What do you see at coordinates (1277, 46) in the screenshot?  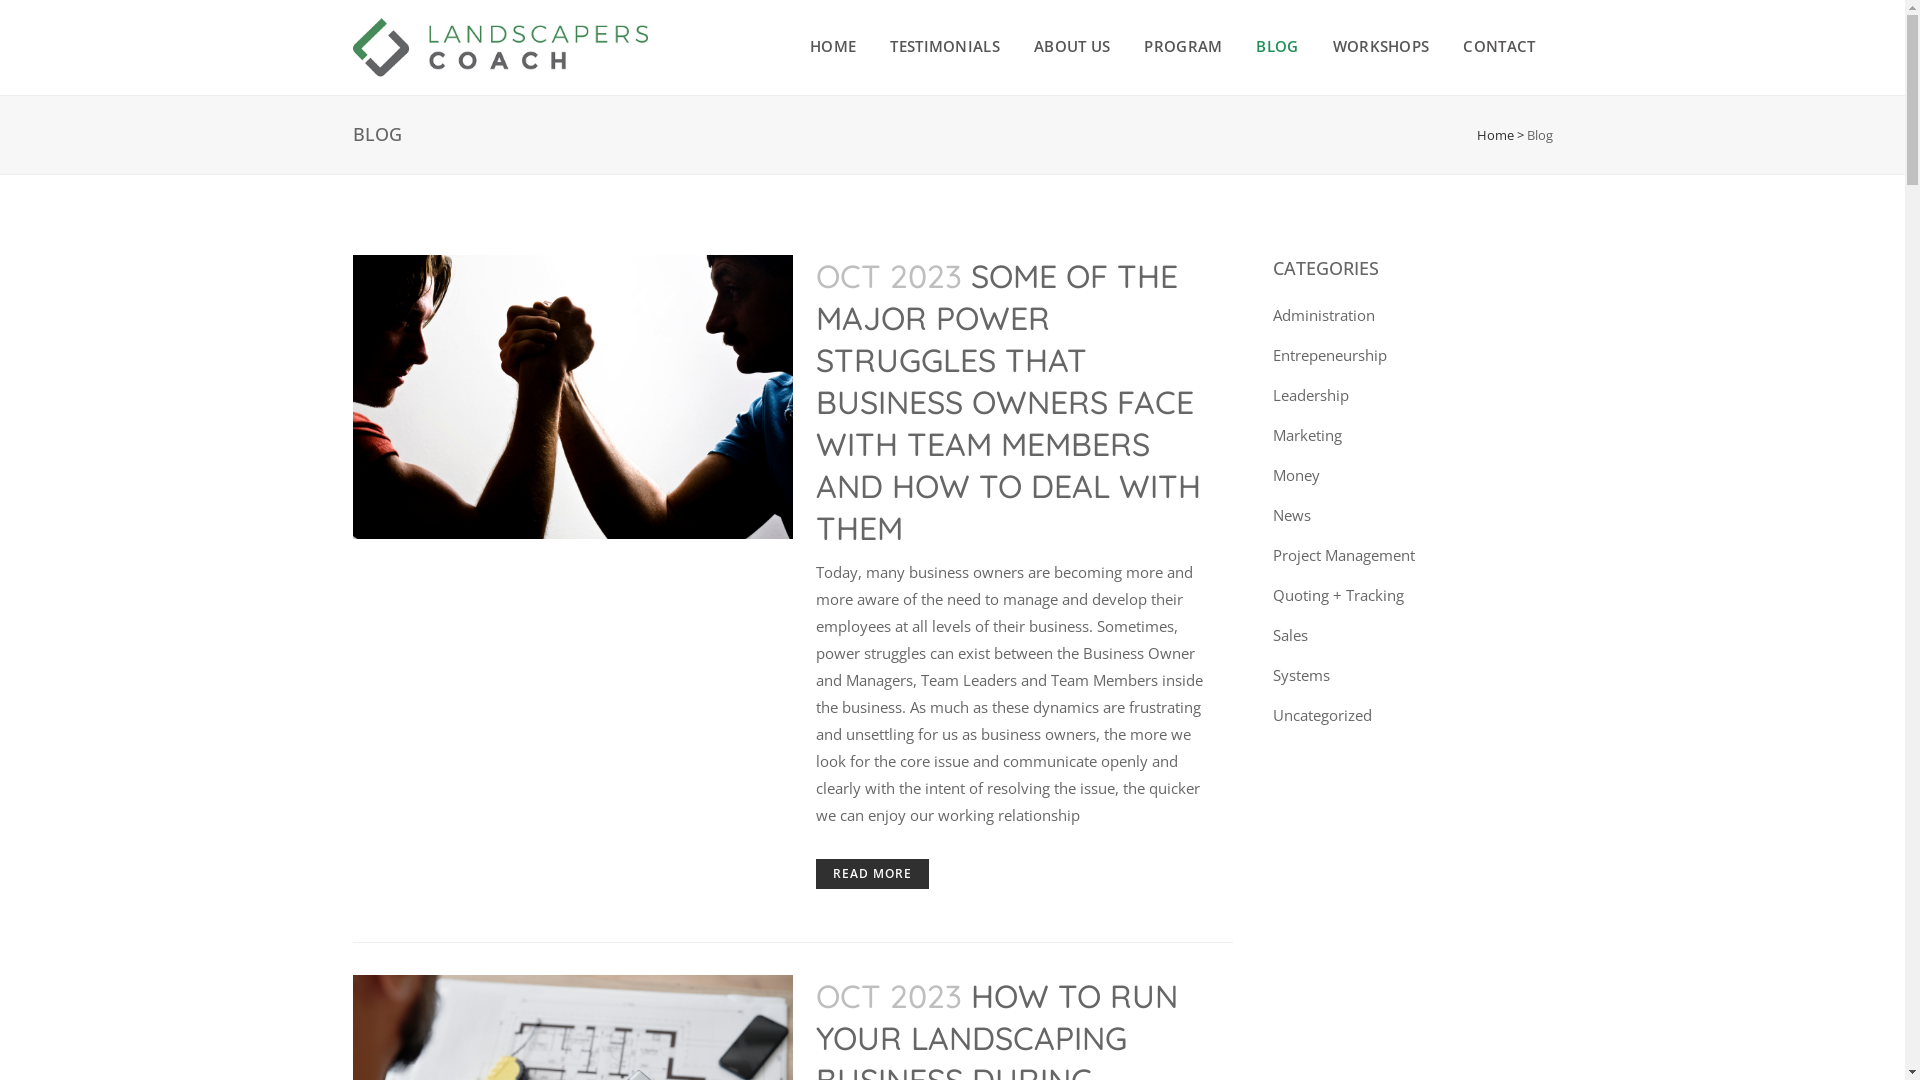 I see `BLOG` at bounding box center [1277, 46].